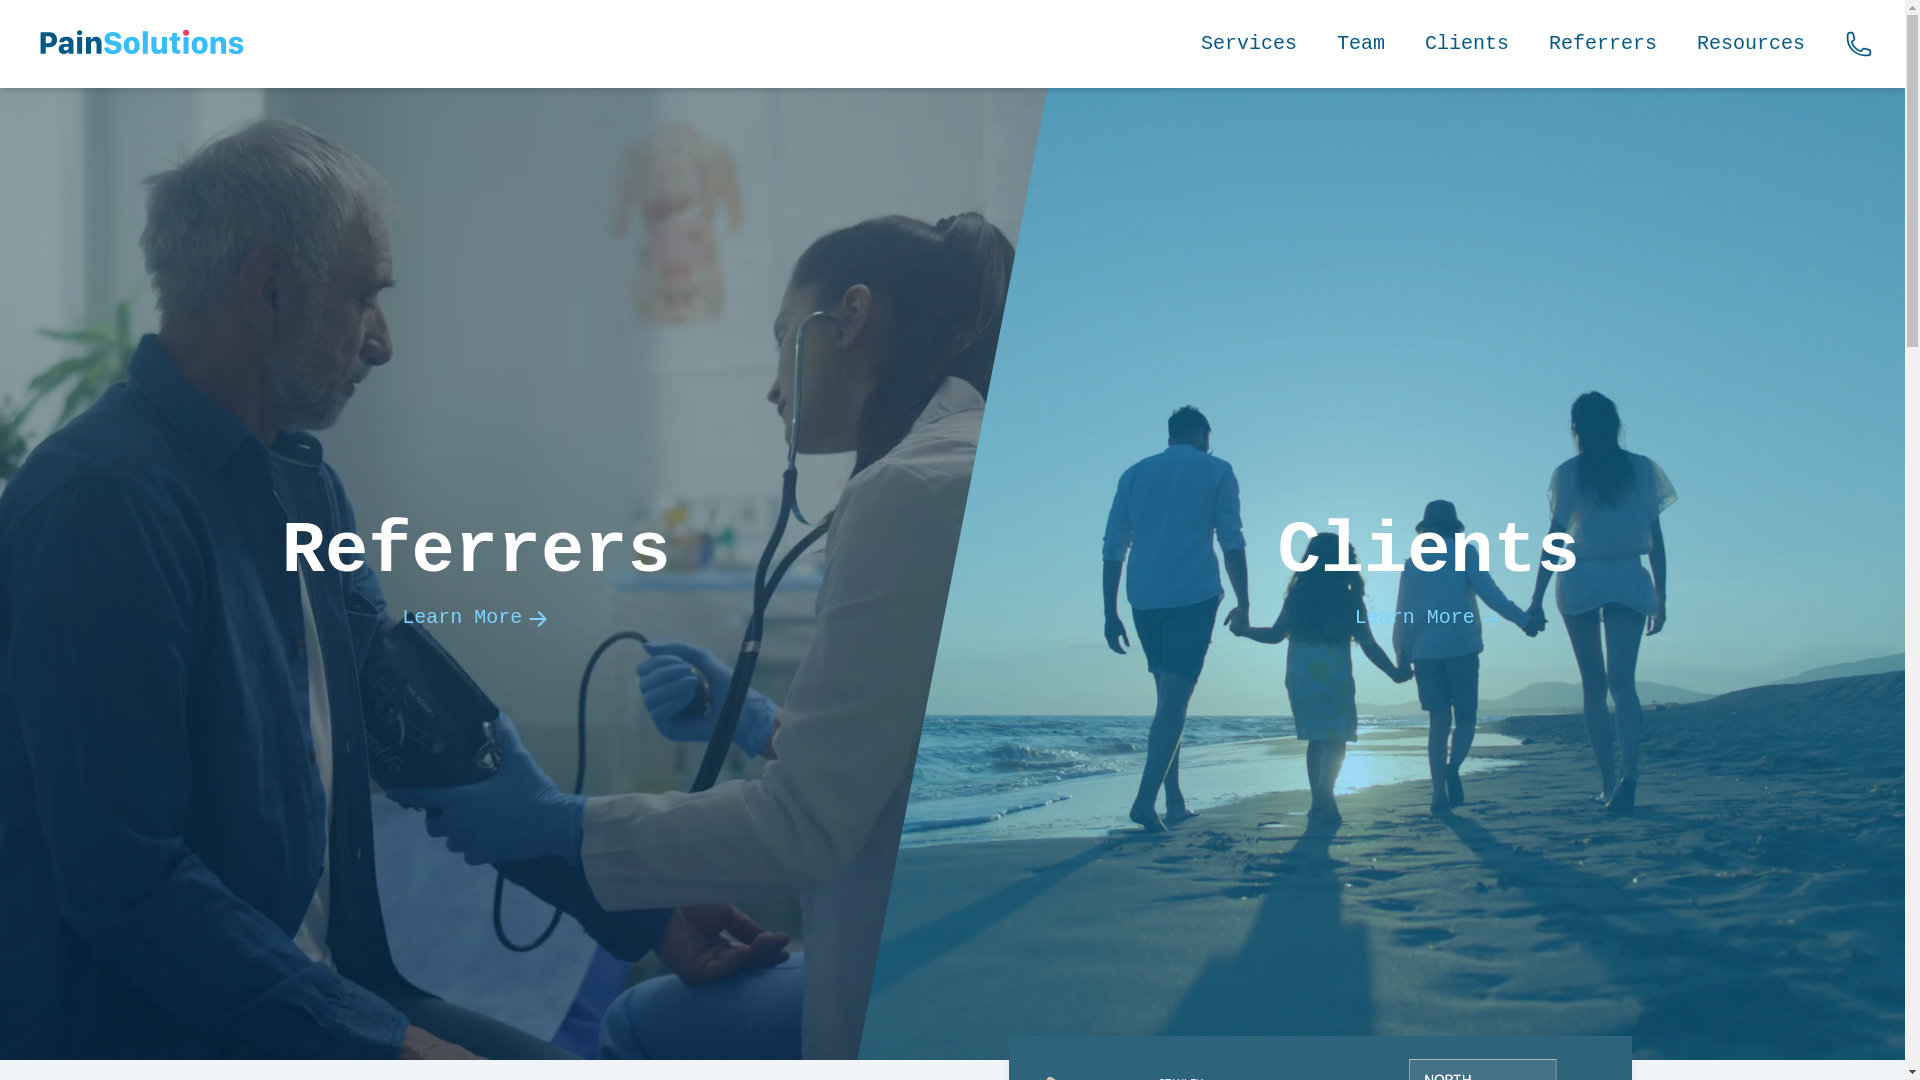 The height and width of the screenshot is (1080, 1920). I want to click on Services, so click(1249, 44).